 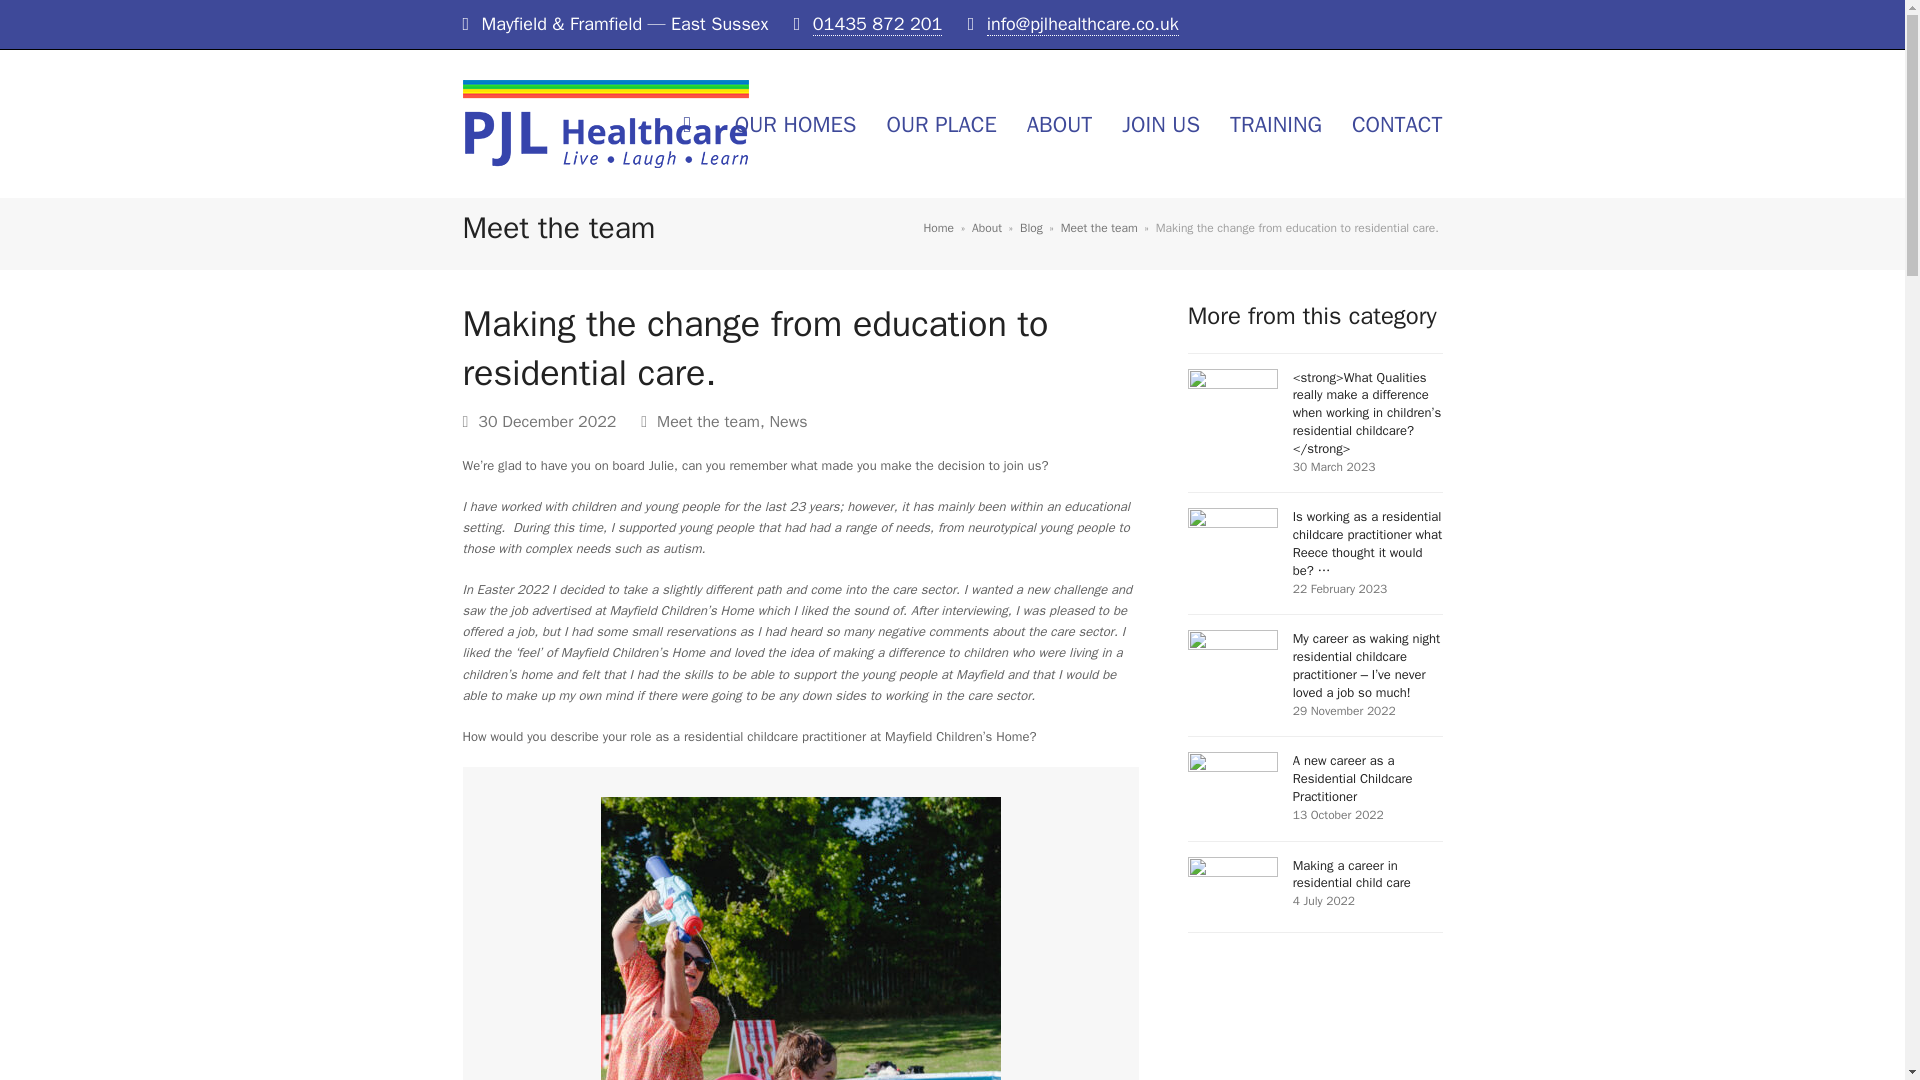 What do you see at coordinates (1059, 124) in the screenshot?
I see `ABOUT` at bounding box center [1059, 124].